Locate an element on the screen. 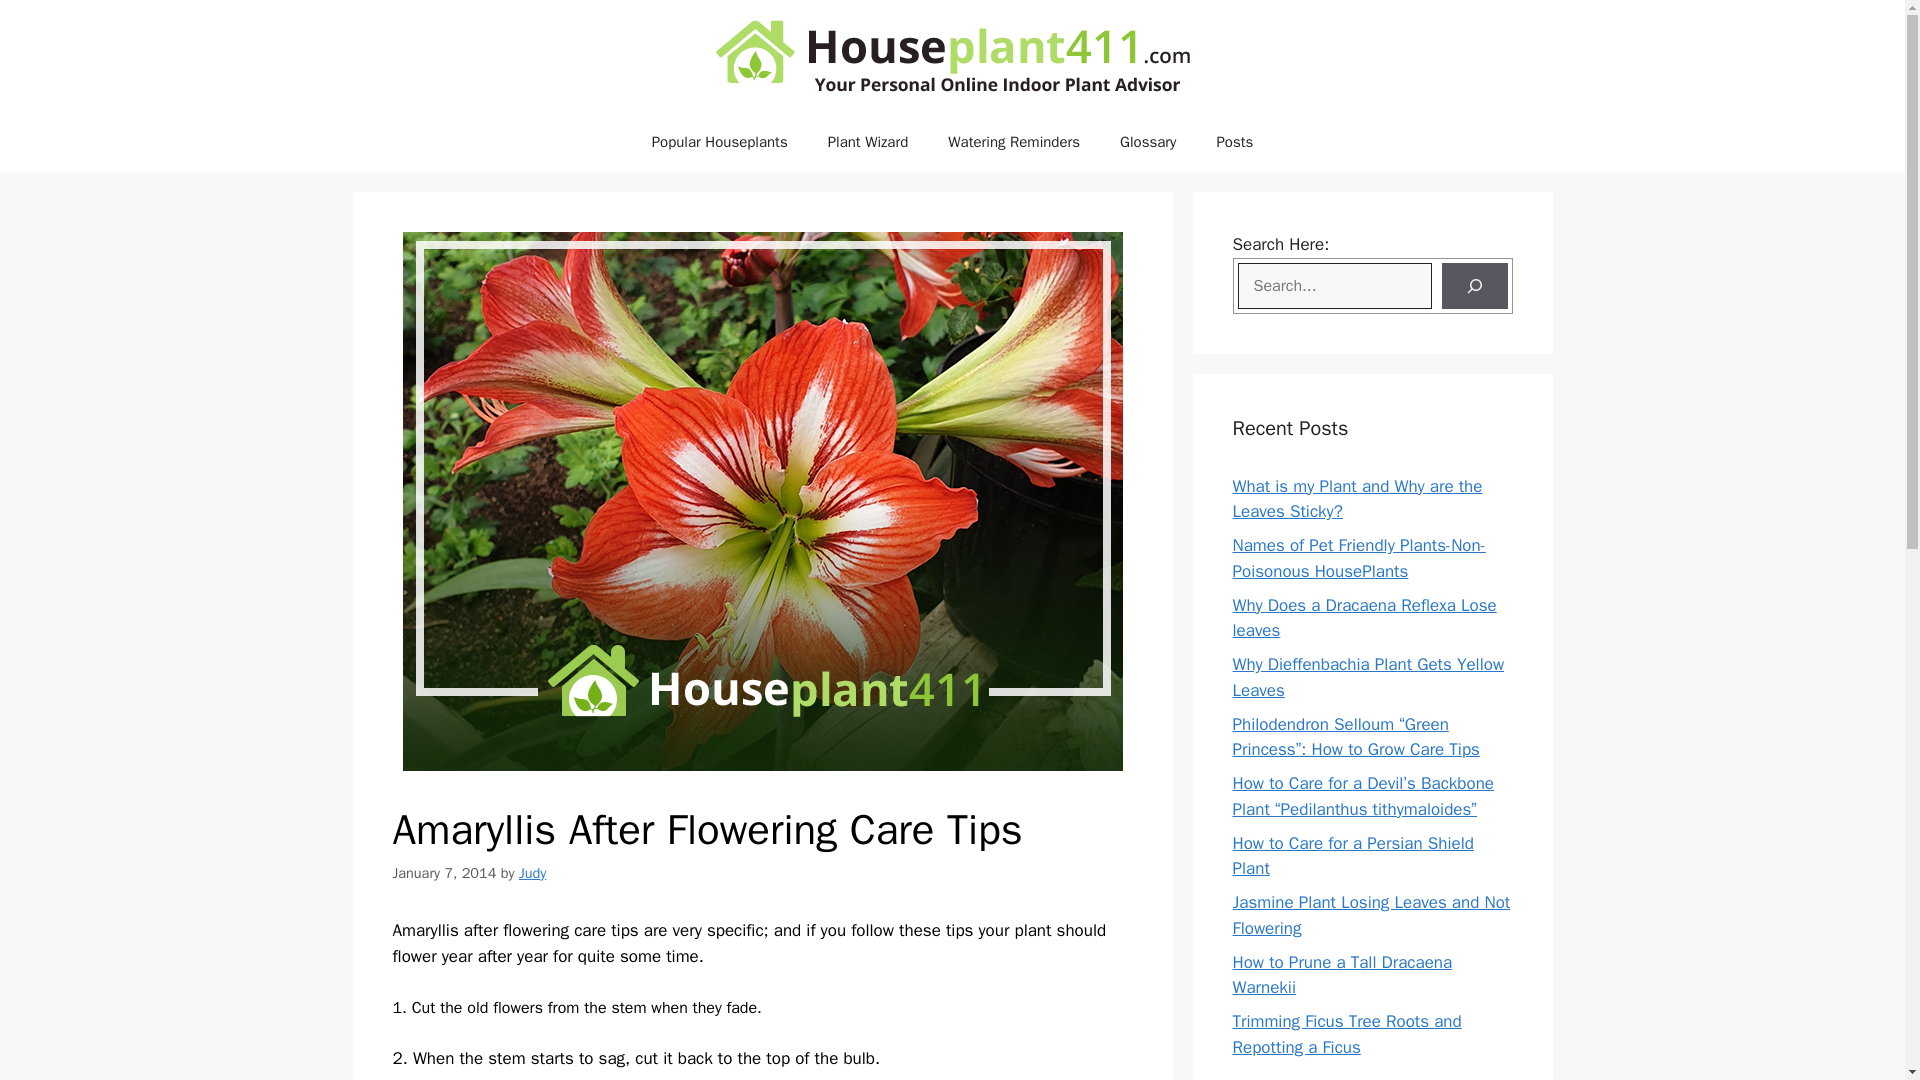 The width and height of the screenshot is (1920, 1080). How to Prune a Tall Dracaena Warnekii is located at coordinates (1342, 975).